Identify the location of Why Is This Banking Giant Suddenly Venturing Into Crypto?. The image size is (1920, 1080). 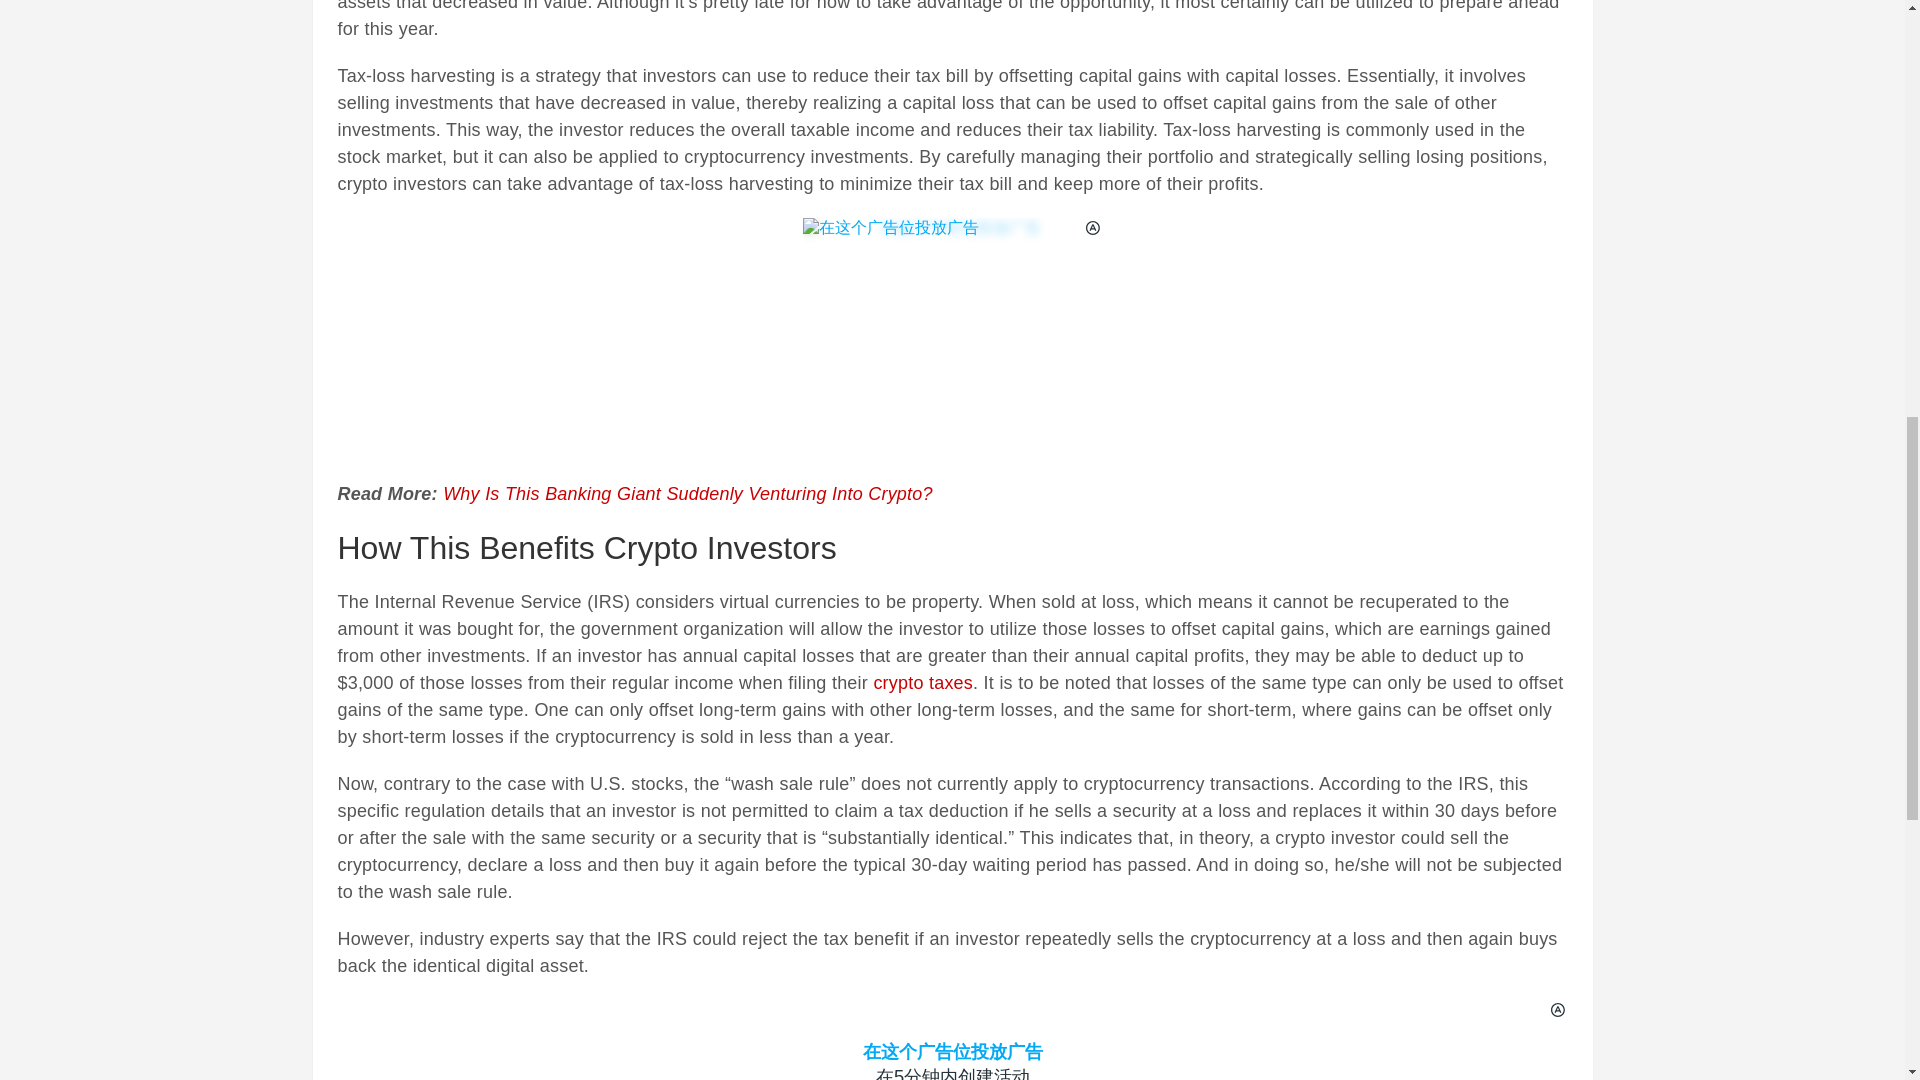
(688, 494).